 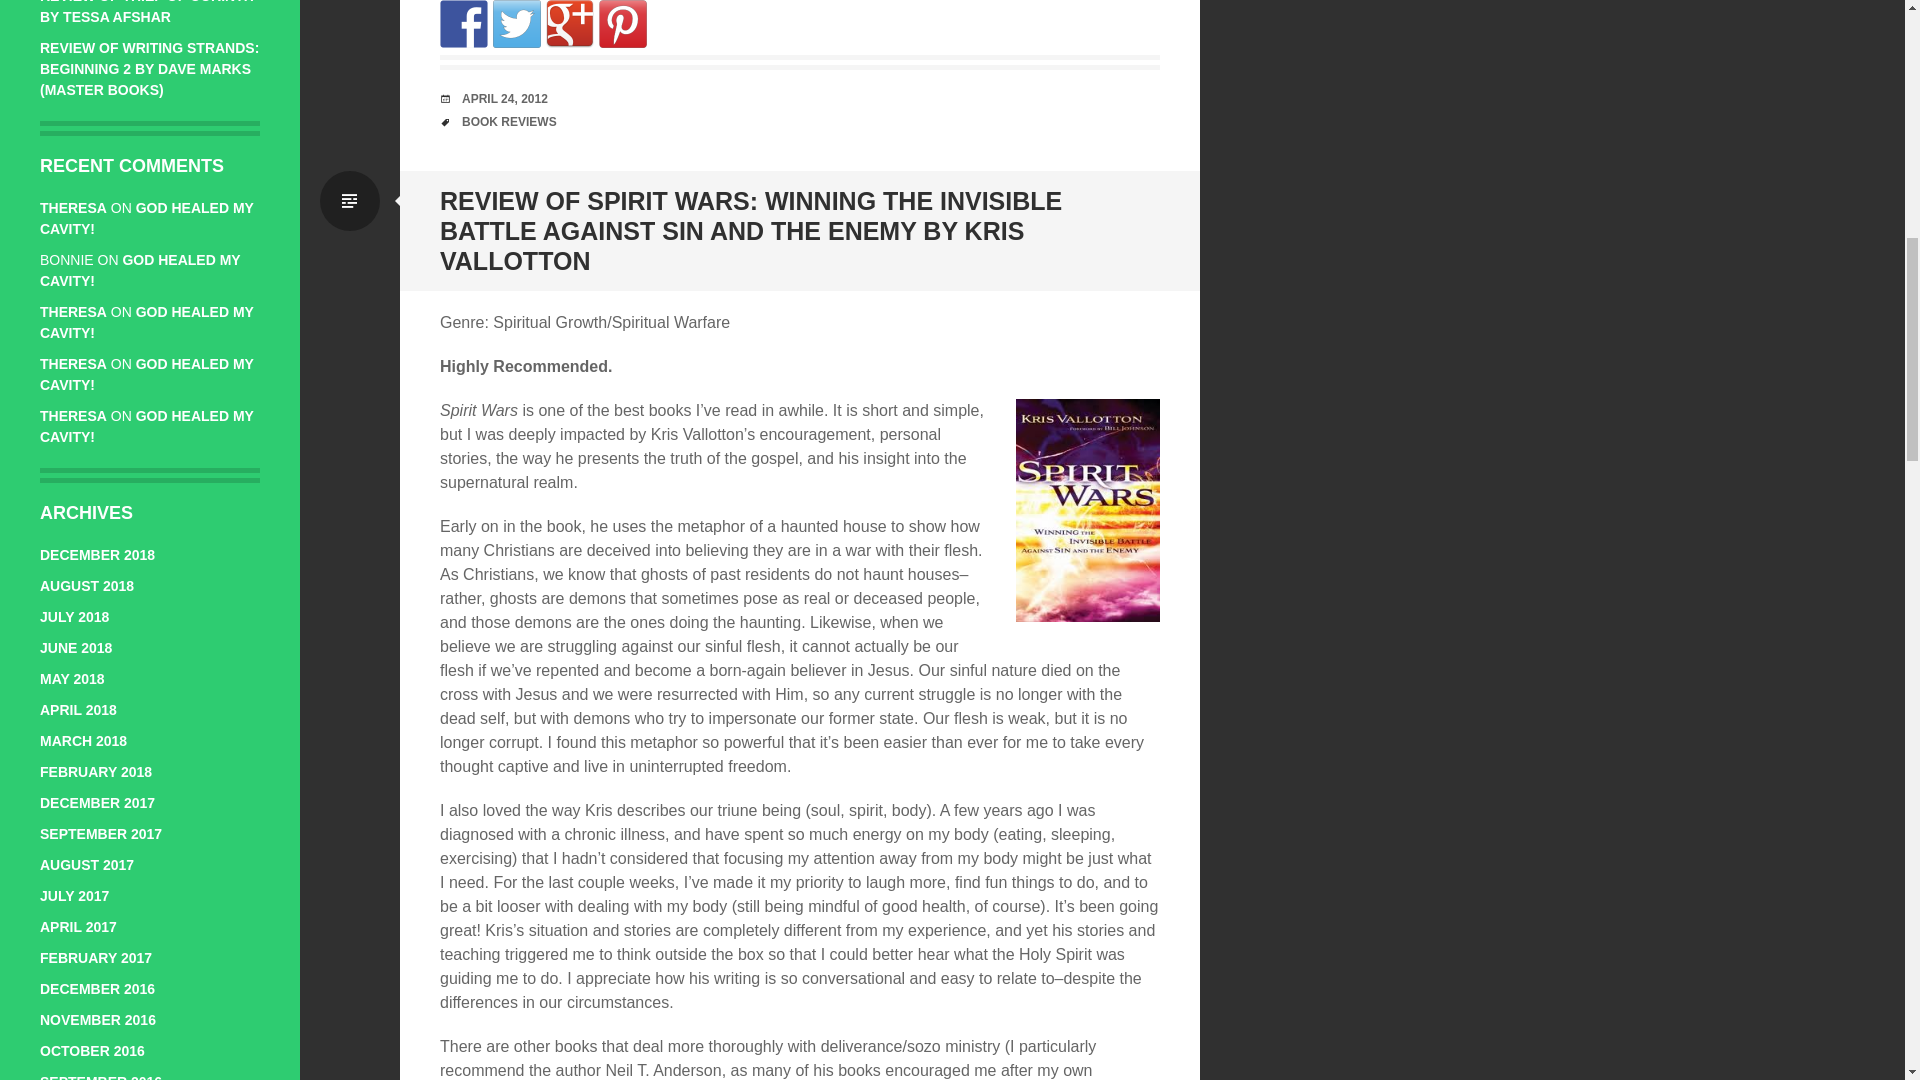 What do you see at coordinates (146, 12) in the screenshot?
I see `REVIEW OF THIEF OF CORINTH BY TESSA AFSHAR` at bounding box center [146, 12].